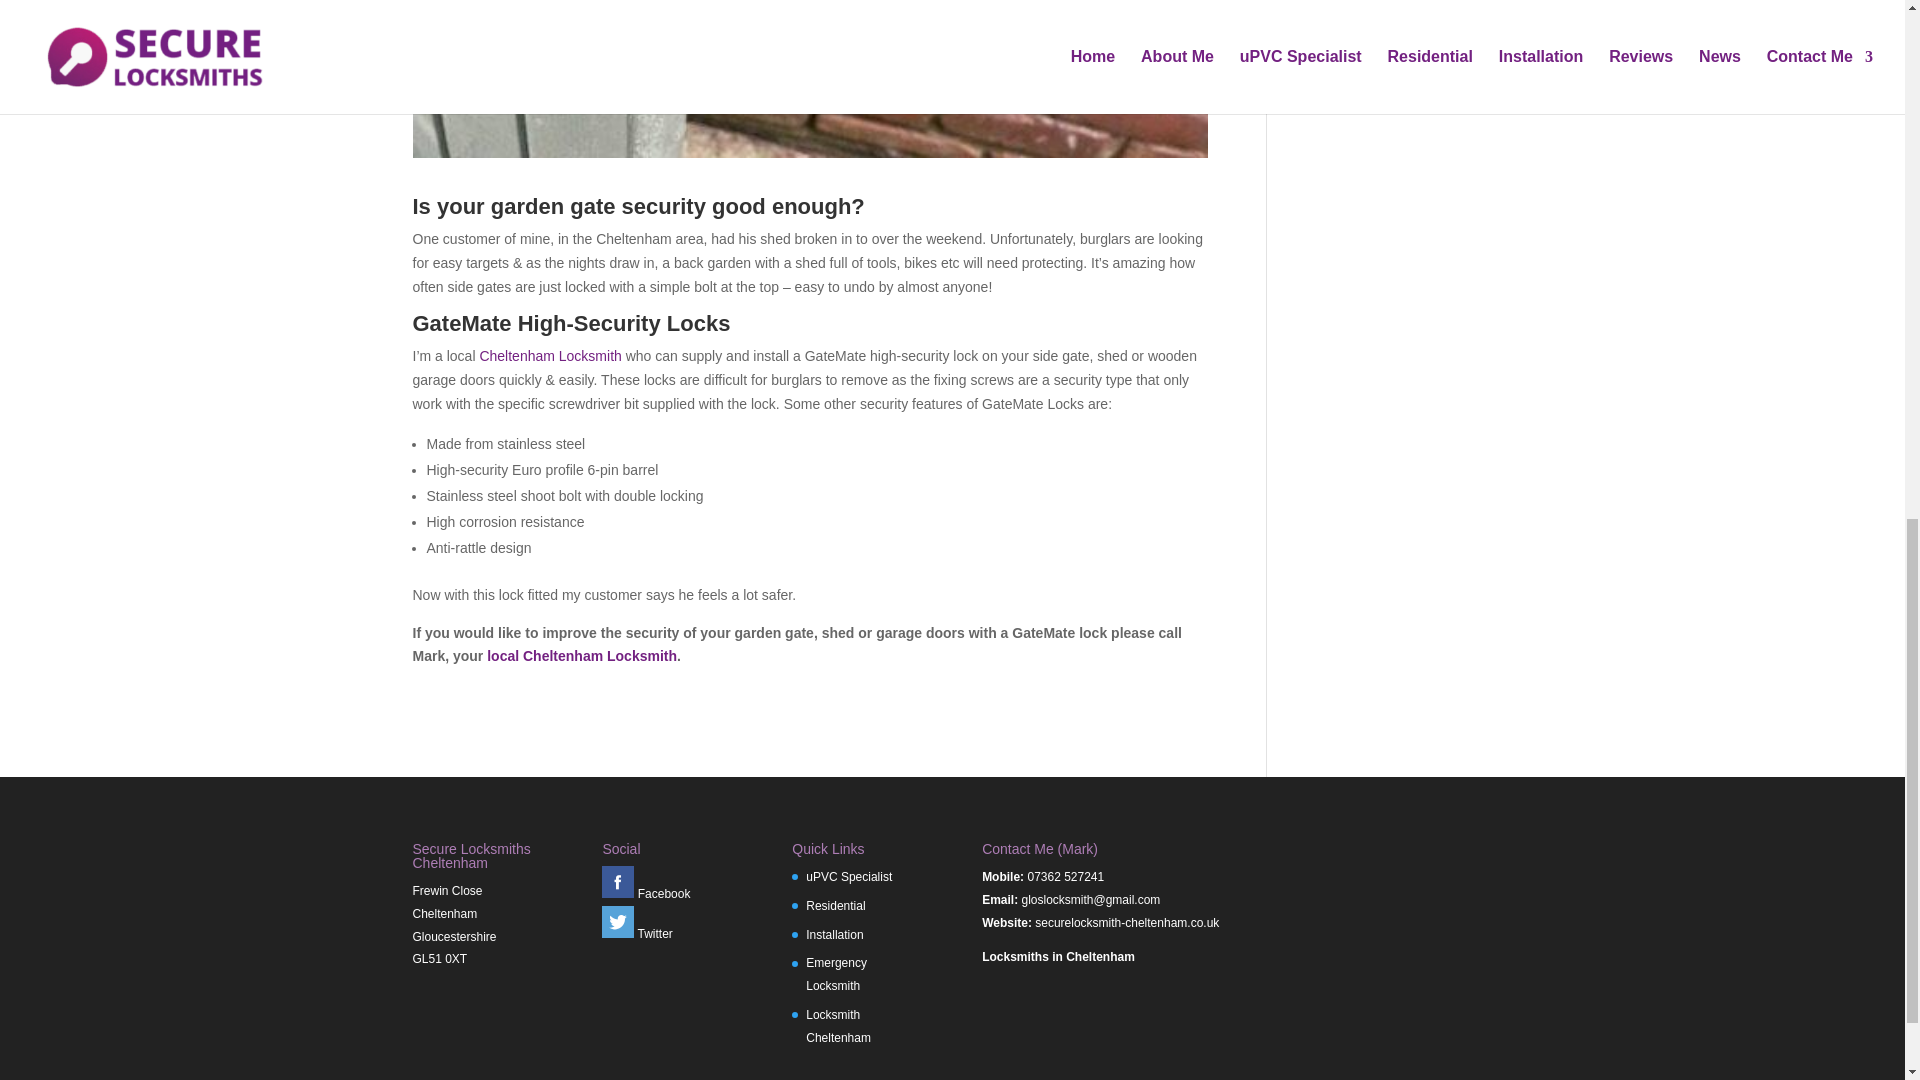 The height and width of the screenshot is (1080, 1920). What do you see at coordinates (838, 1026) in the screenshot?
I see `Locksmith Cheltenham` at bounding box center [838, 1026].